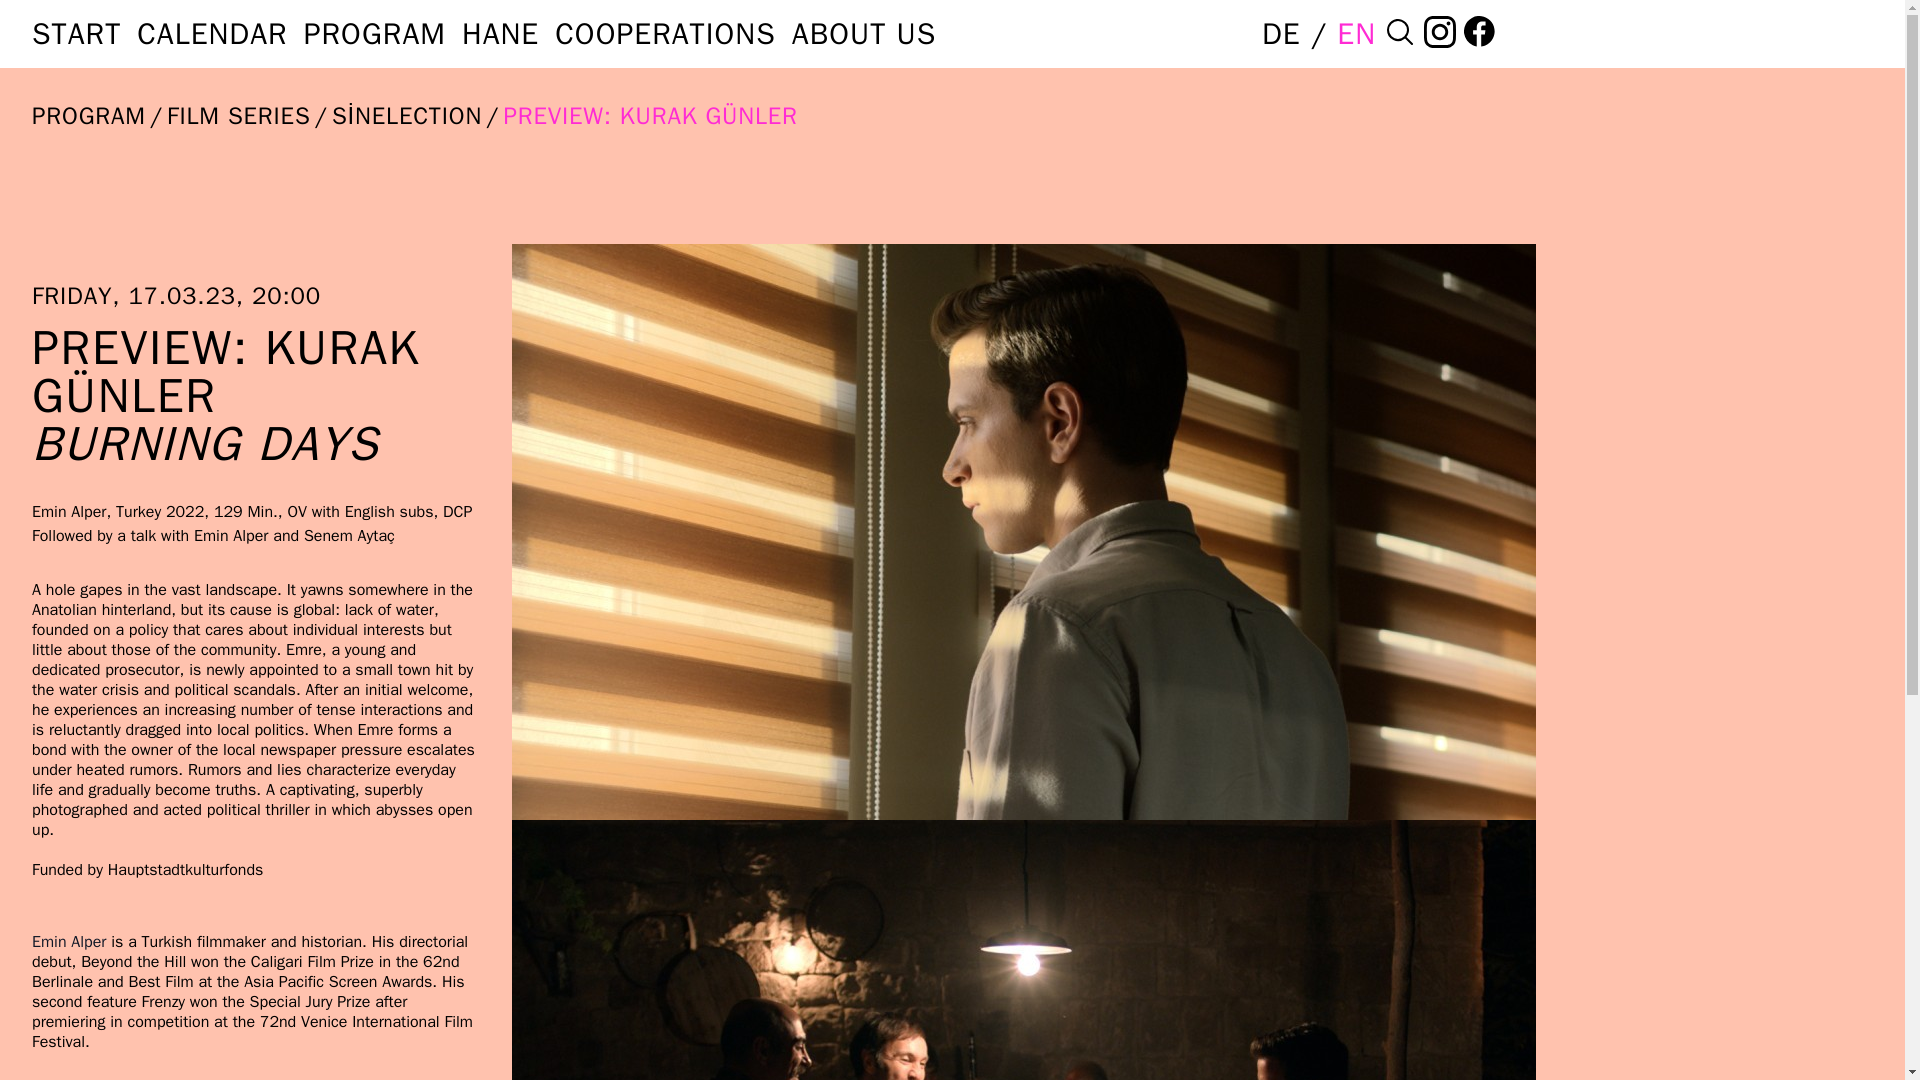  Describe the element at coordinates (239, 116) in the screenshot. I see `FILM SERIES` at that location.